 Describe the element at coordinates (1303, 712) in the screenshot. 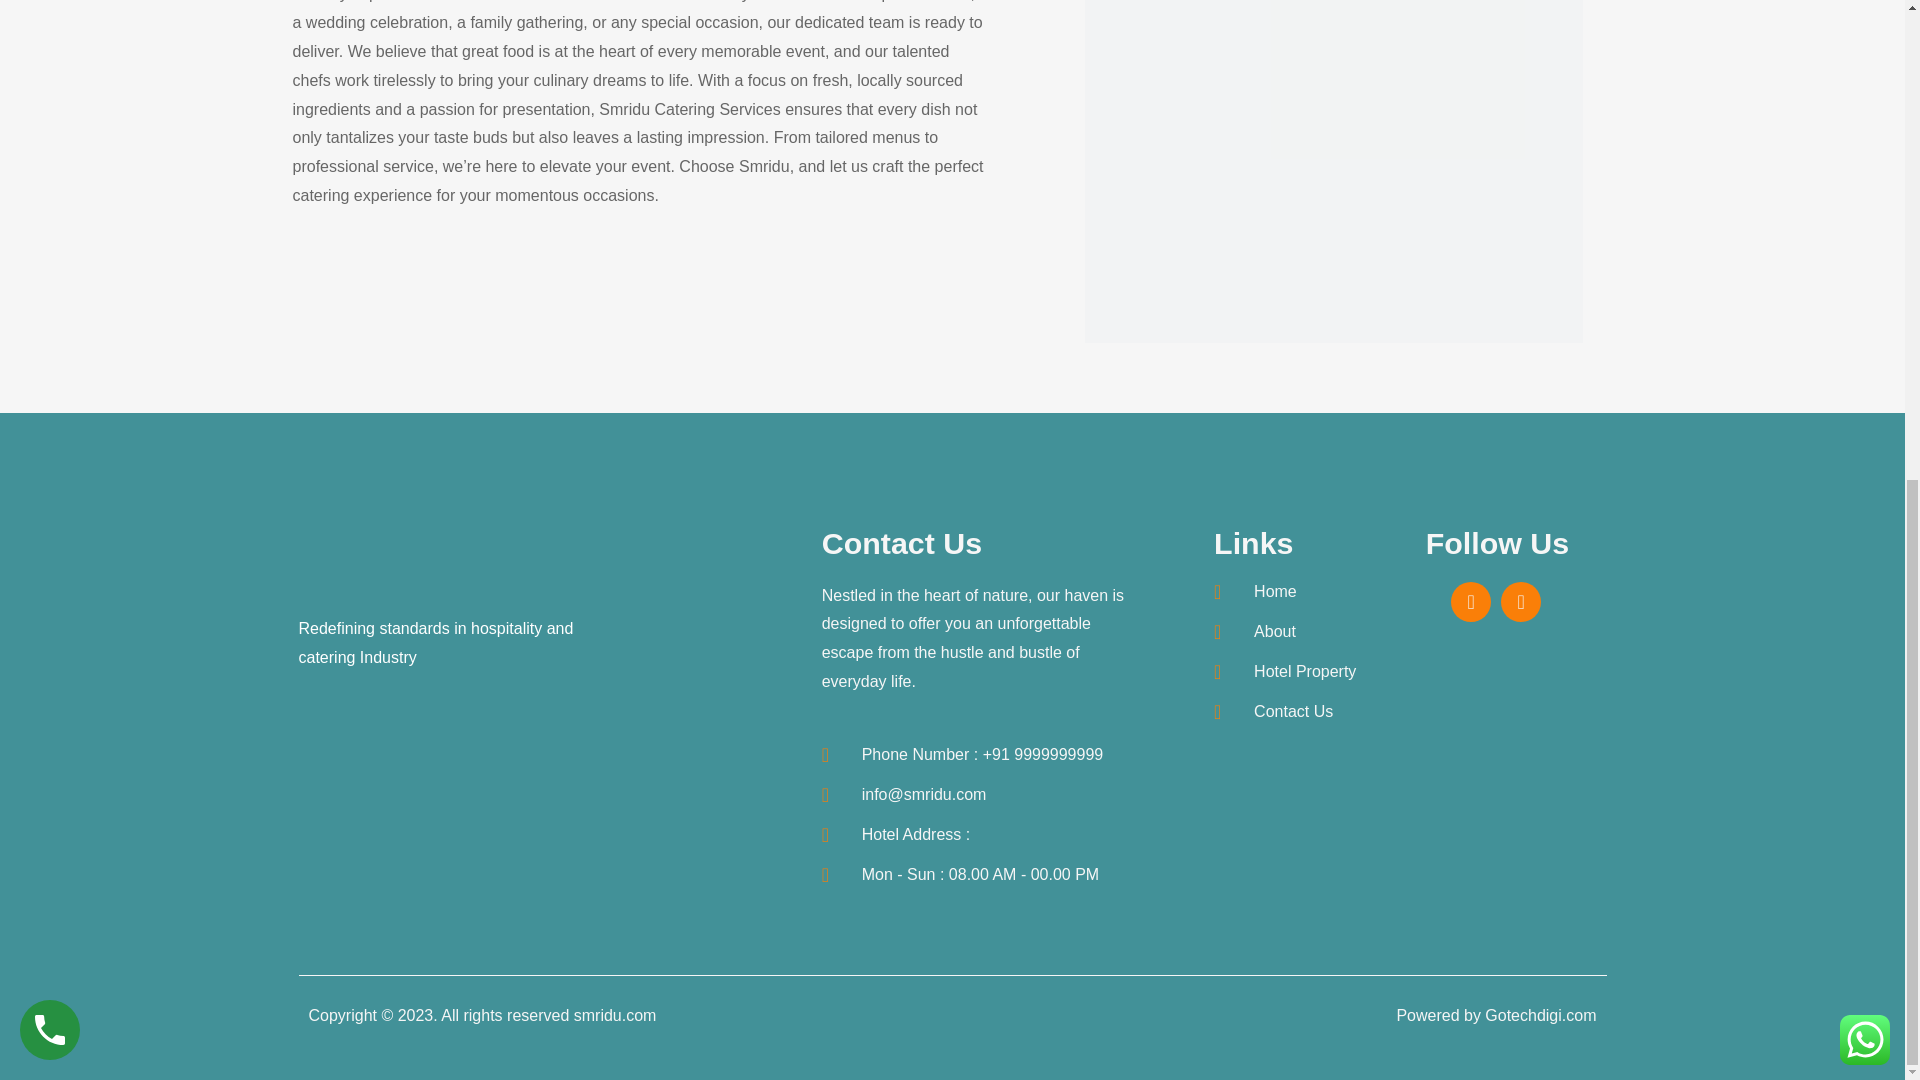

I see `Contact Us` at that location.